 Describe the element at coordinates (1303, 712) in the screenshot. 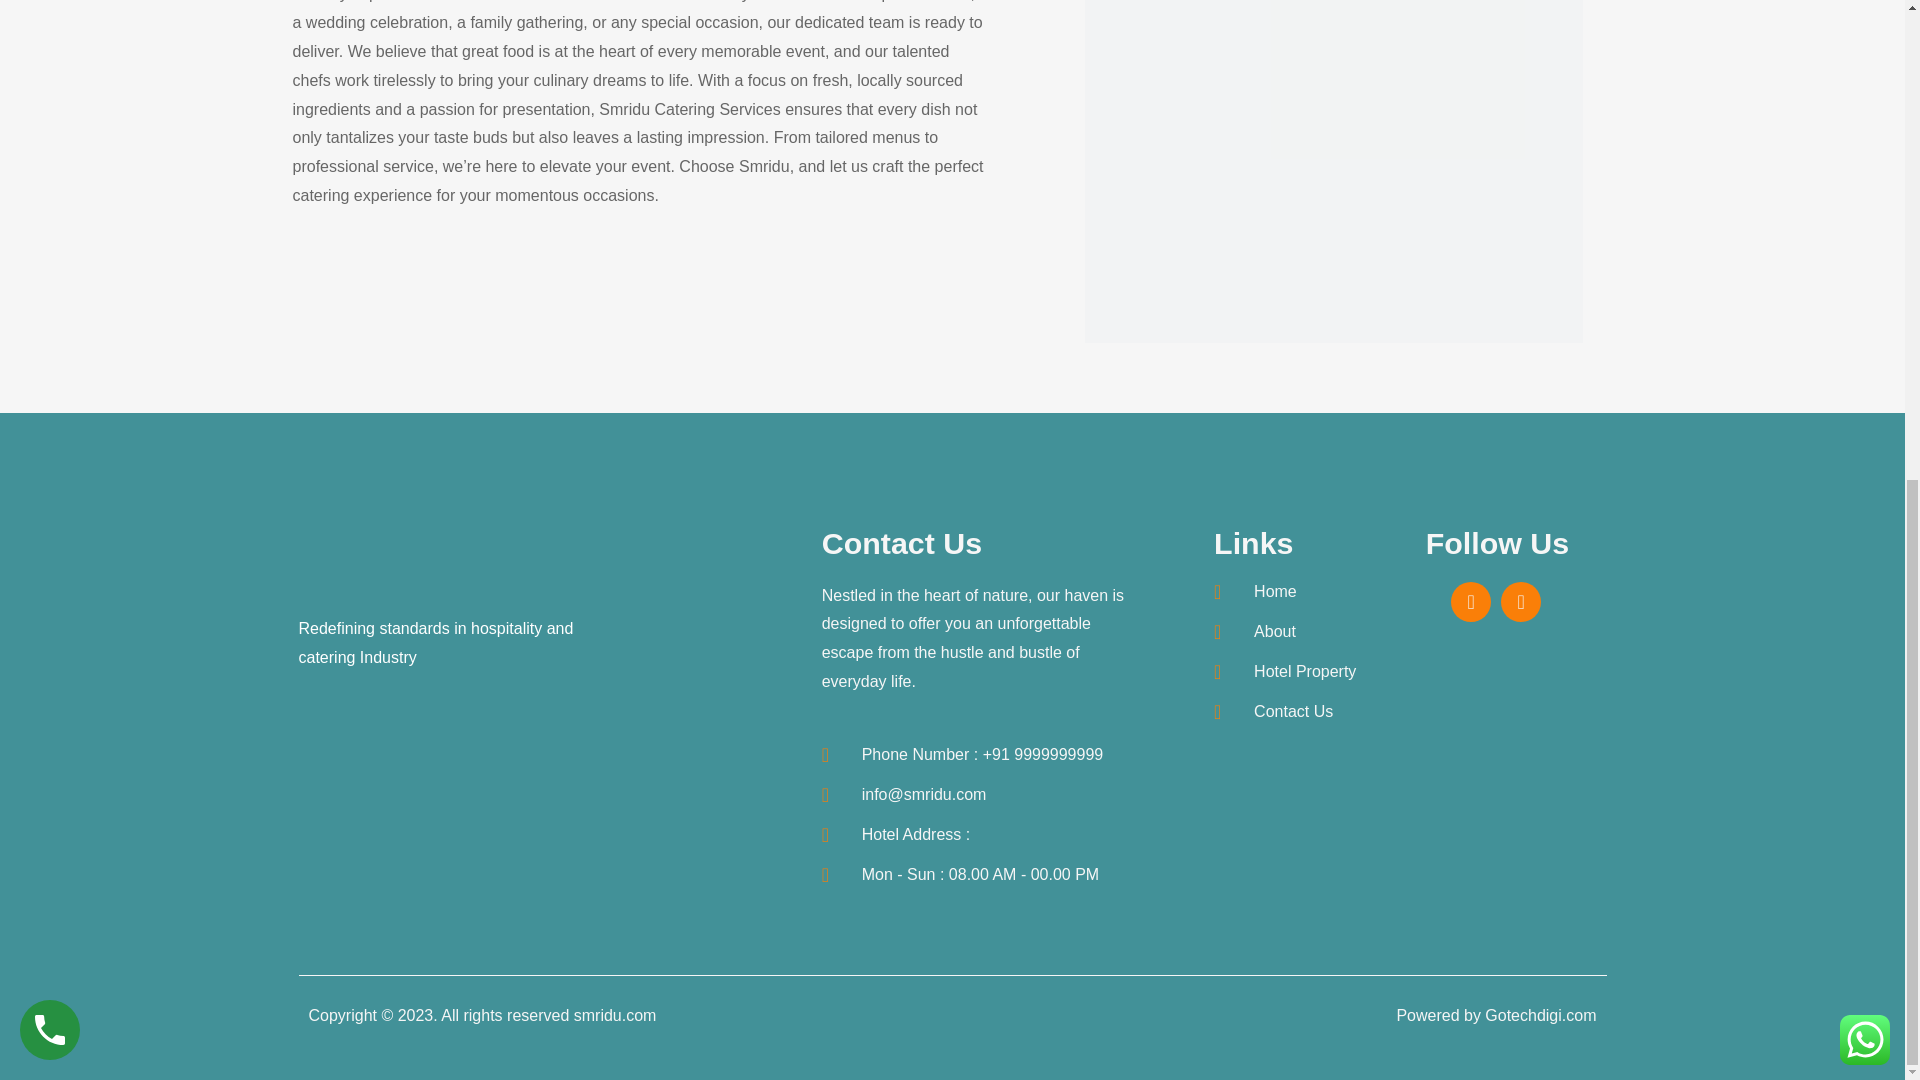

I see `Contact Us` at that location.